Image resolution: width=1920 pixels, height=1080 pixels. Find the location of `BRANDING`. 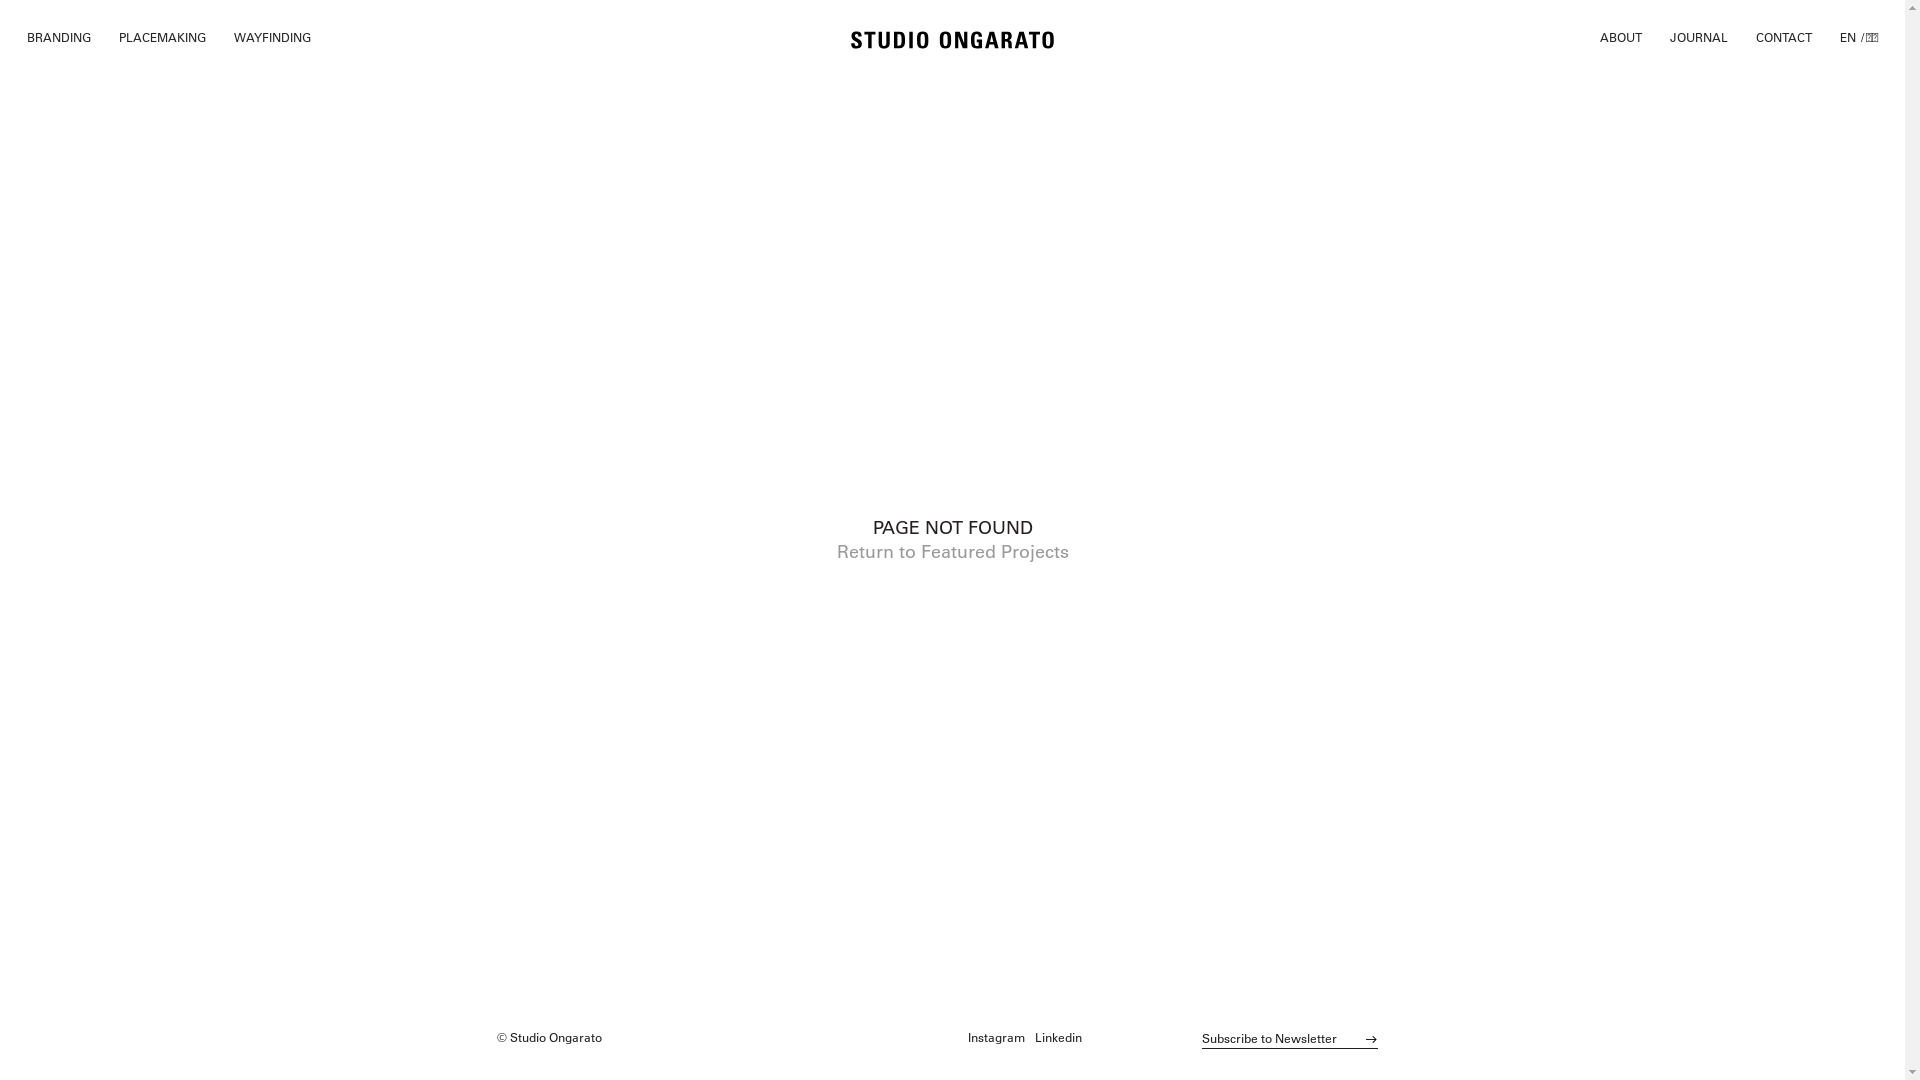

BRANDING is located at coordinates (59, 37).